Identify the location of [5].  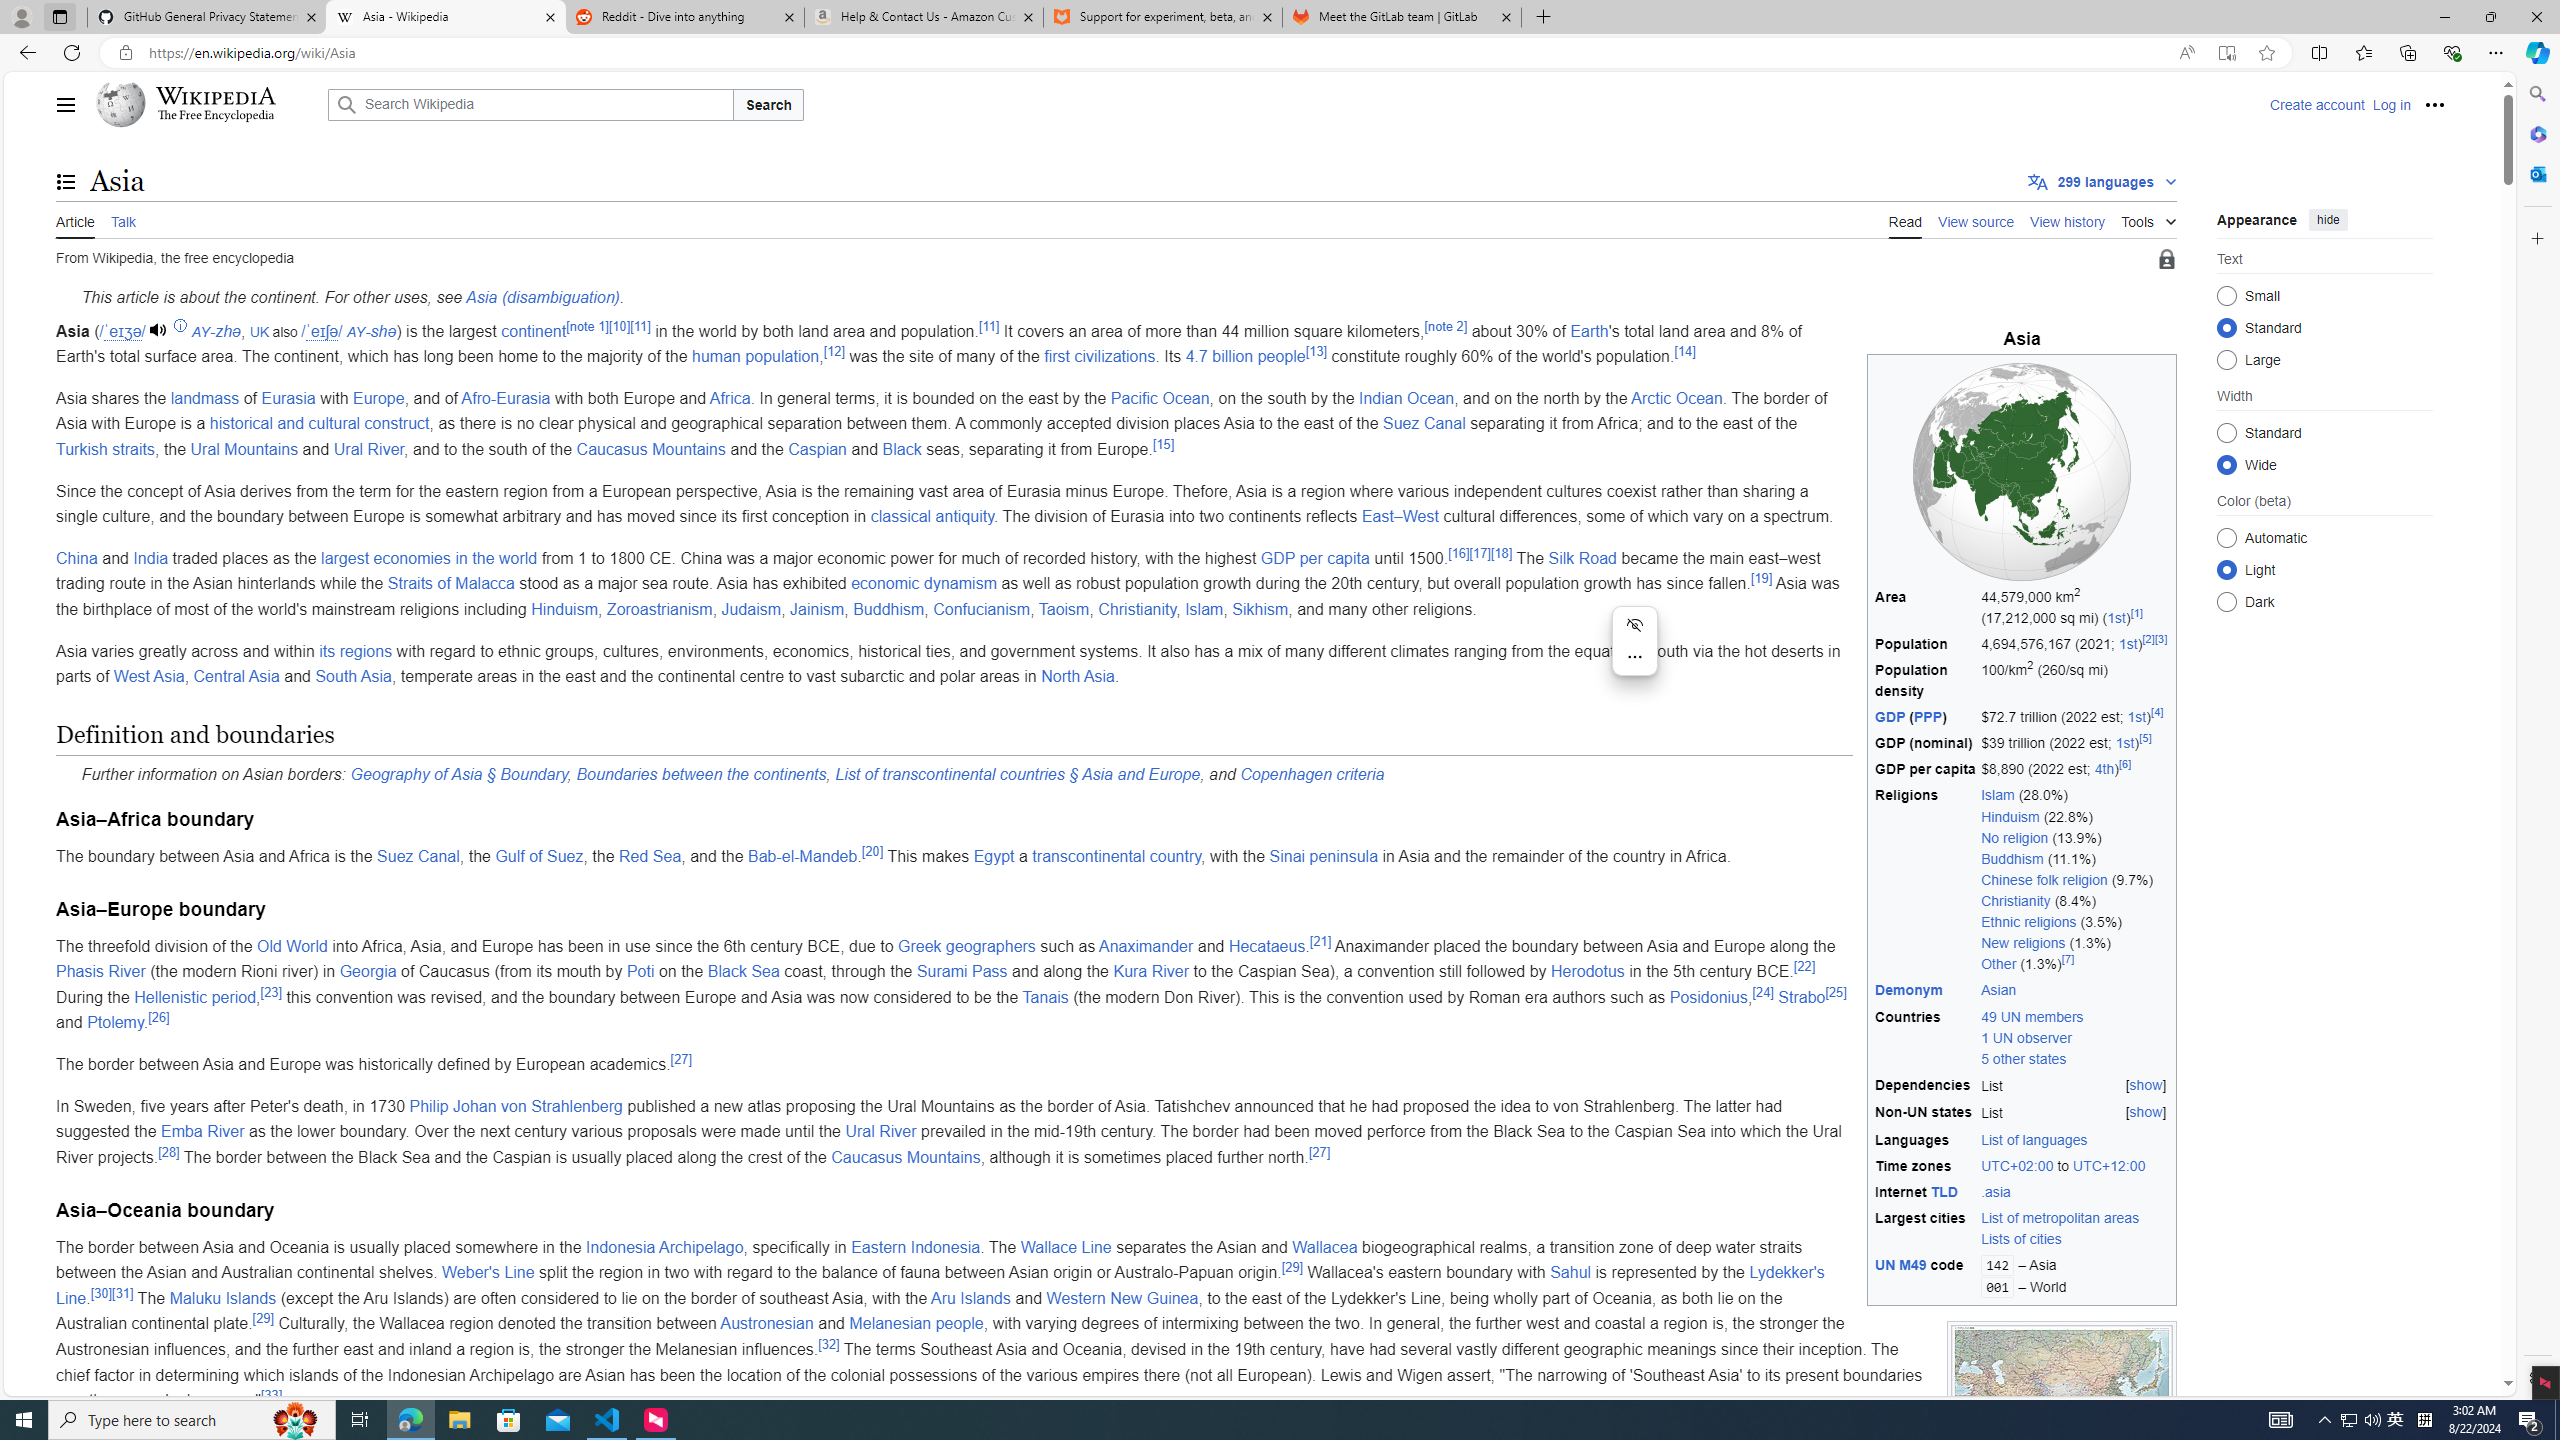
(2146, 738).